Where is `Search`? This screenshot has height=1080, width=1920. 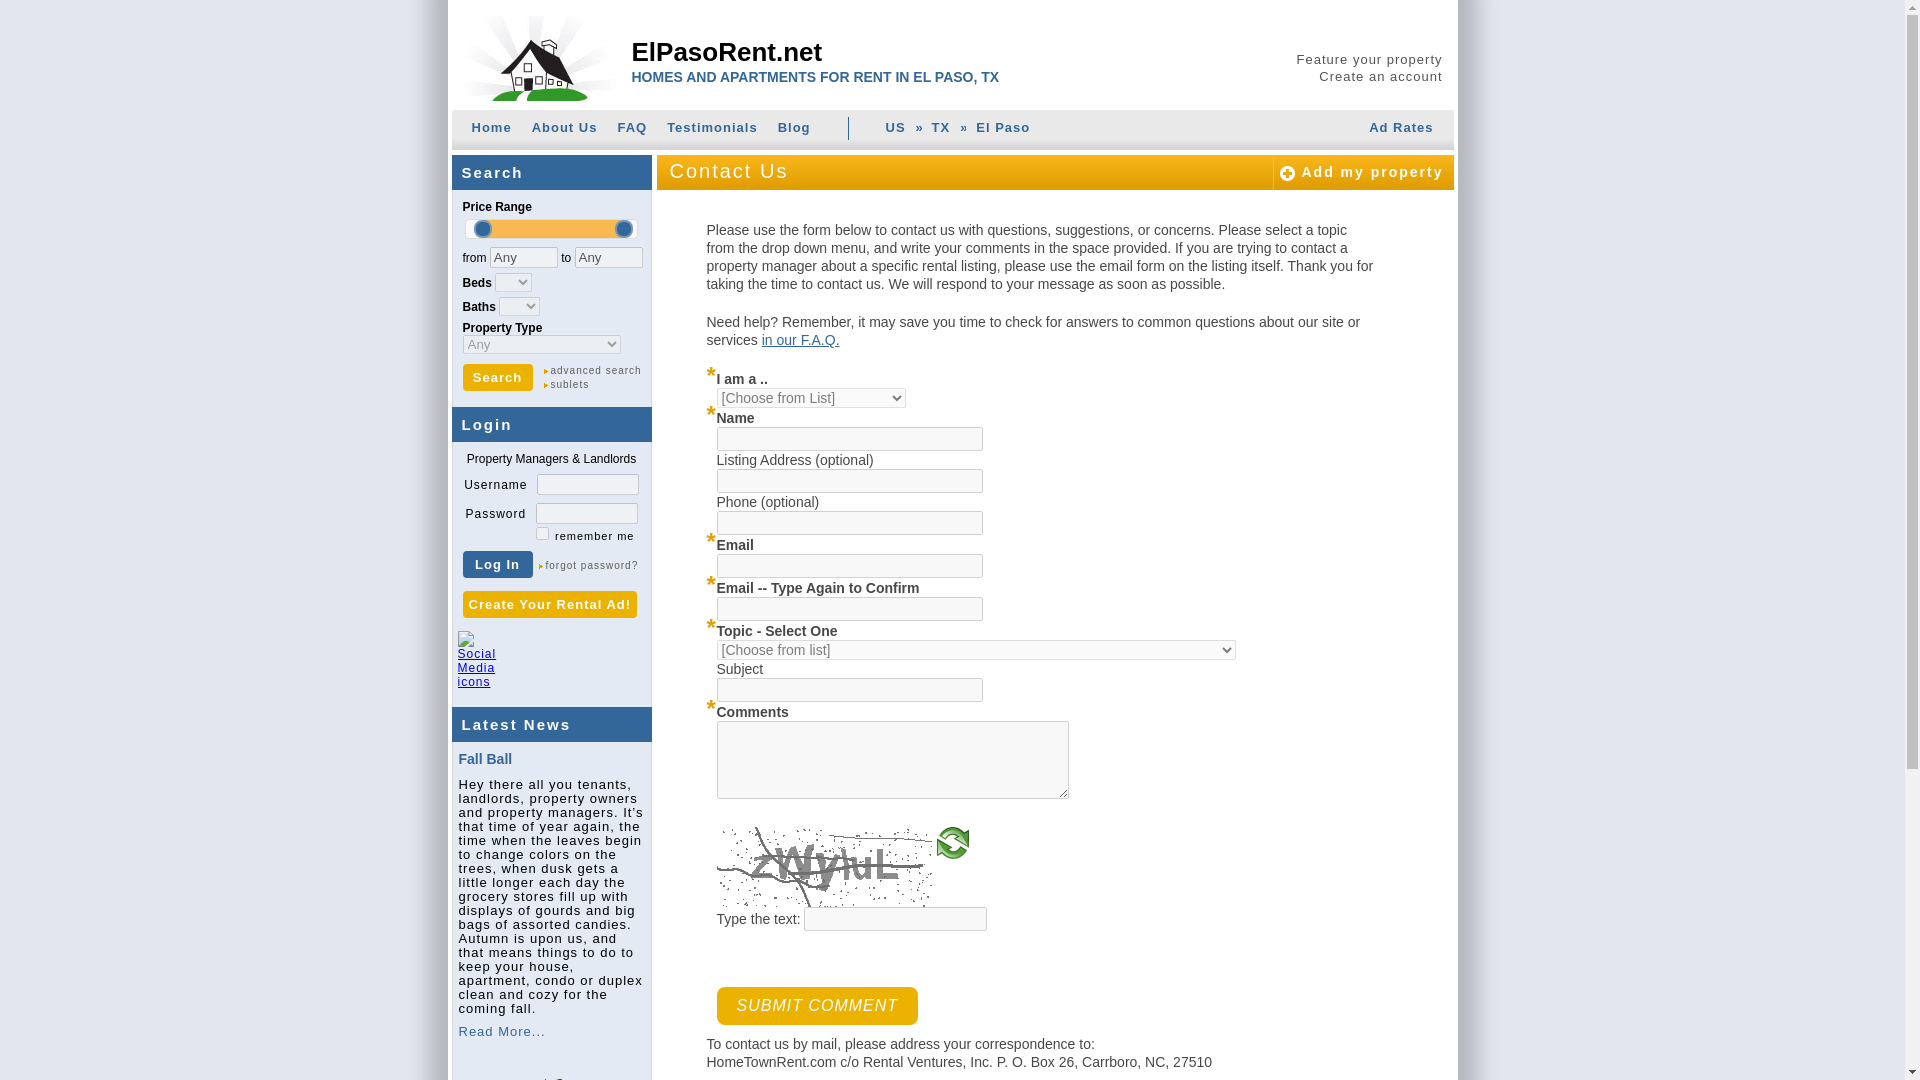
Search is located at coordinates (496, 376).